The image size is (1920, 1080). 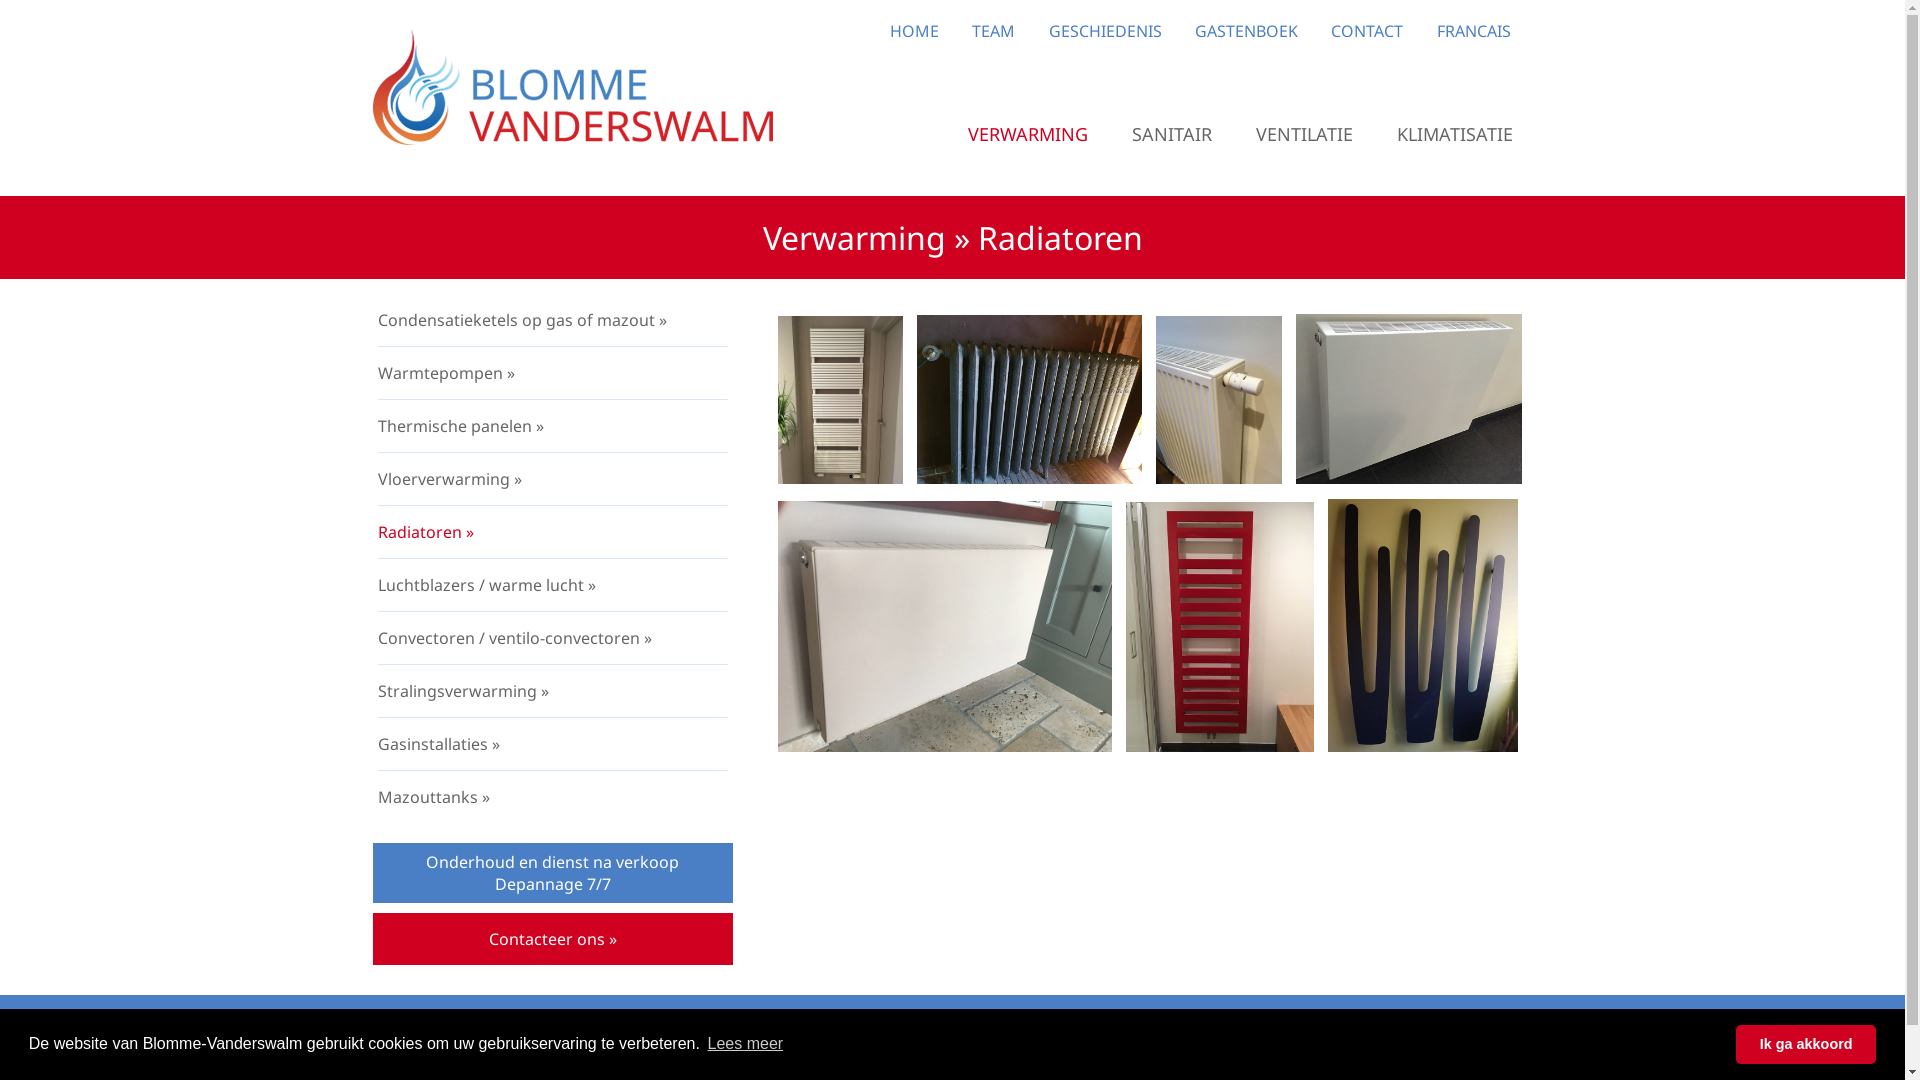 What do you see at coordinates (1246, 31) in the screenshot?
I see `GASTENBOEK` at bounding box center [1246, 31].